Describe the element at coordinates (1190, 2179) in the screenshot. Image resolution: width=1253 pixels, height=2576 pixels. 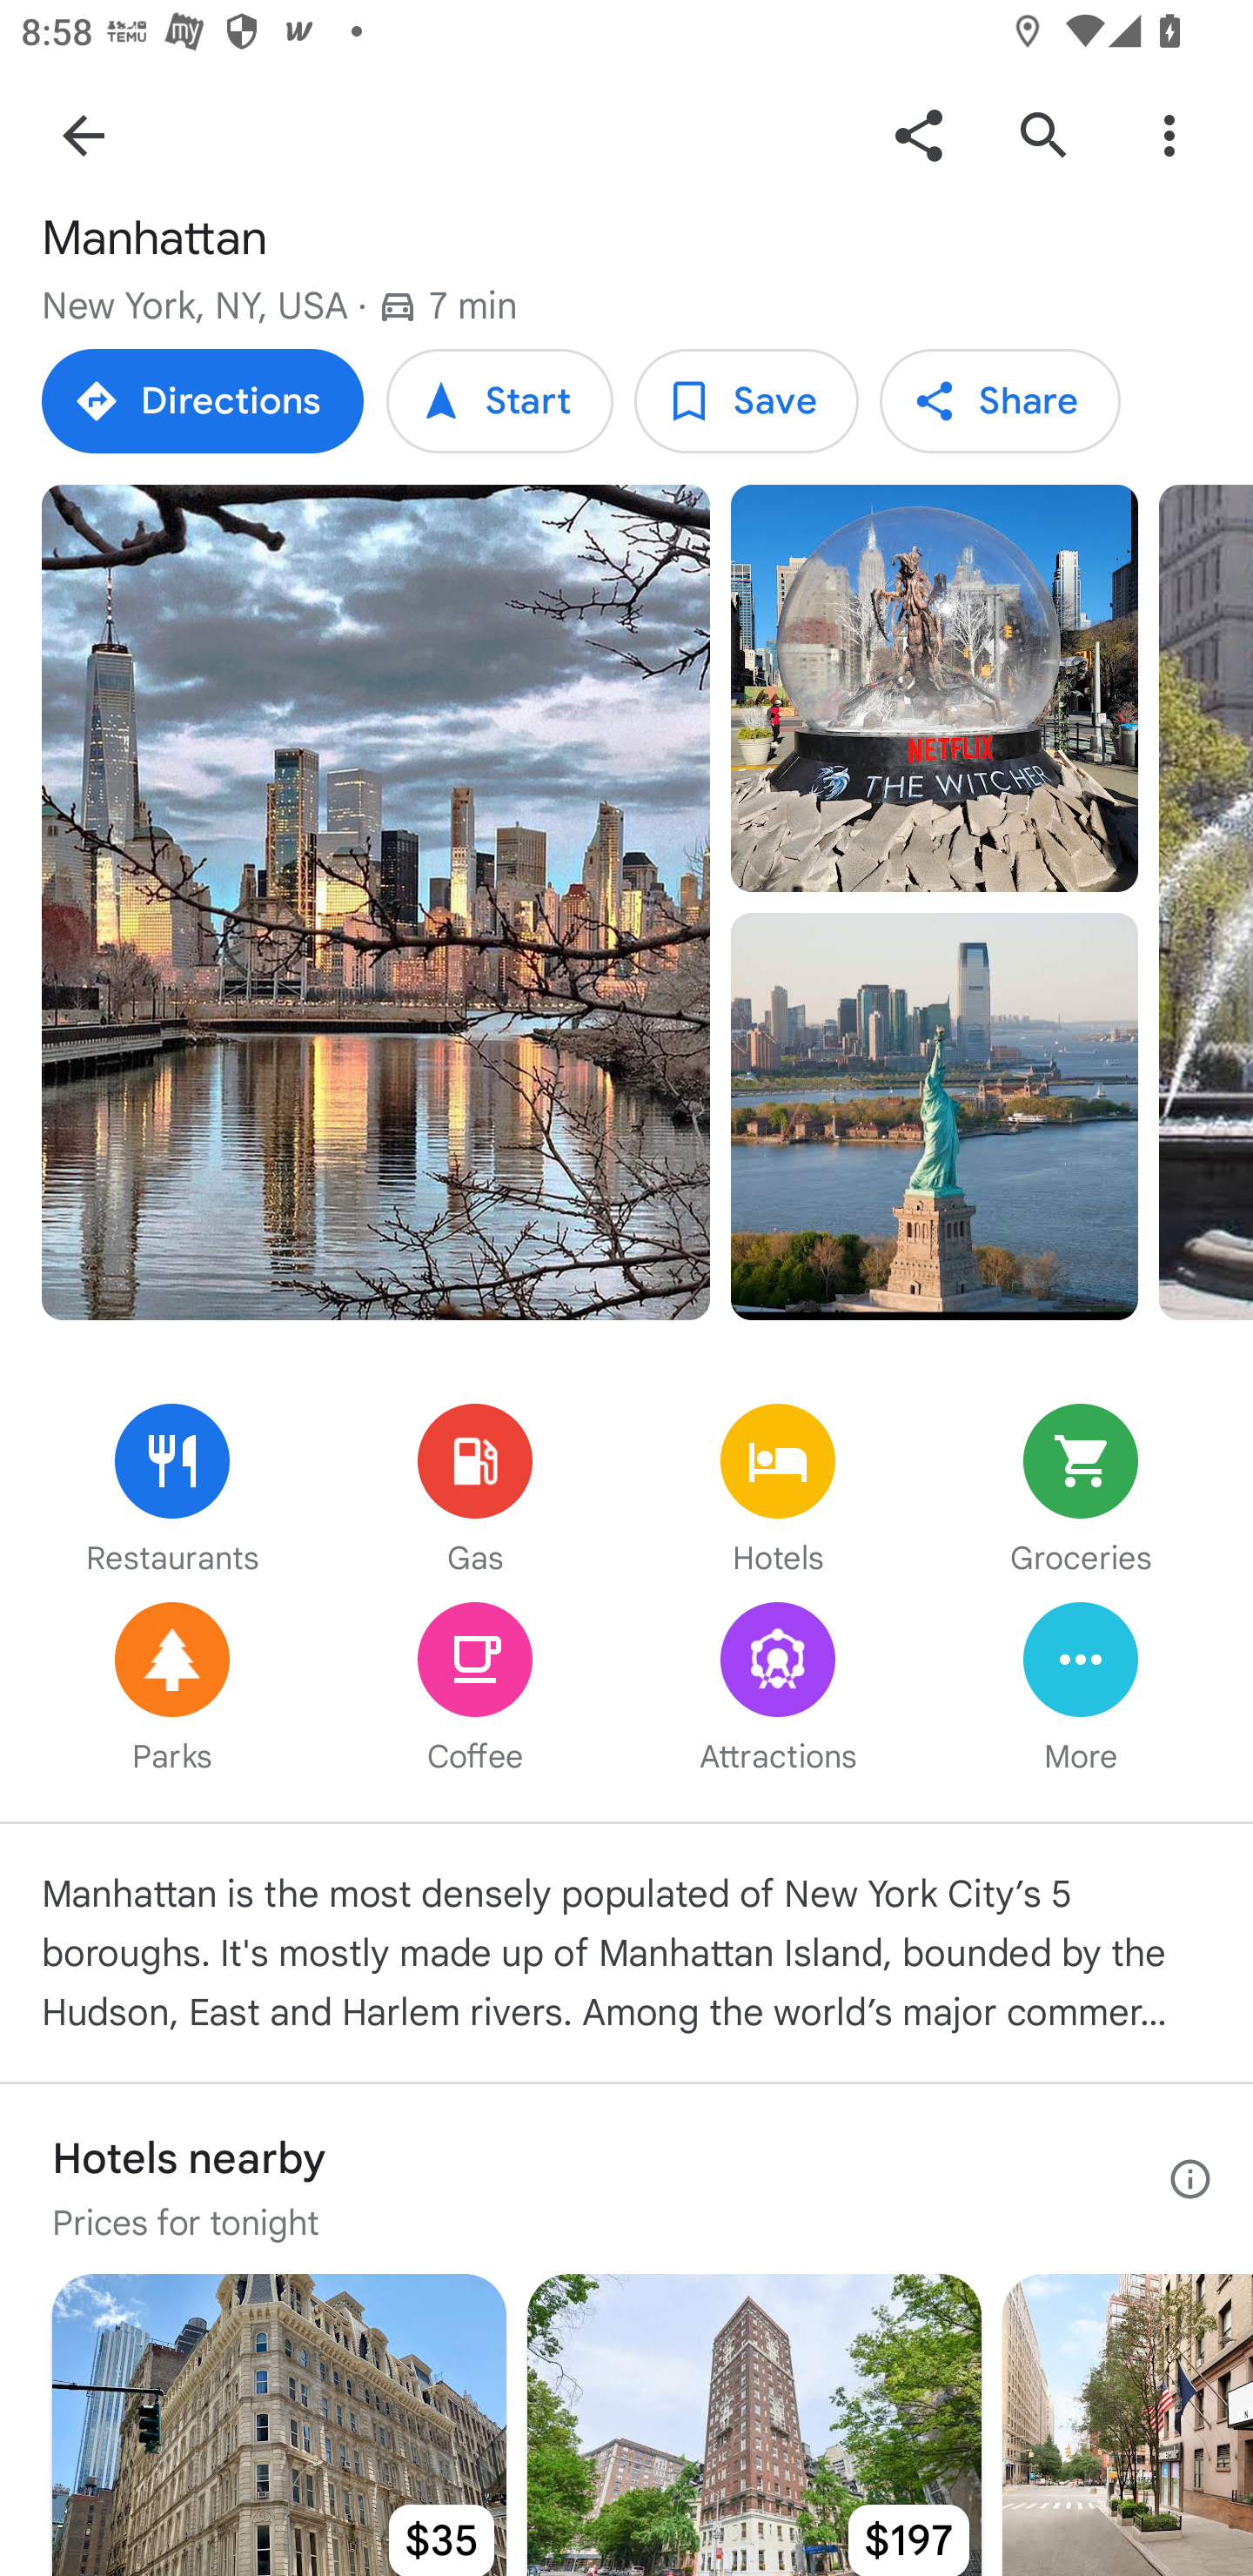
I see `About hotel pricing` at that location.